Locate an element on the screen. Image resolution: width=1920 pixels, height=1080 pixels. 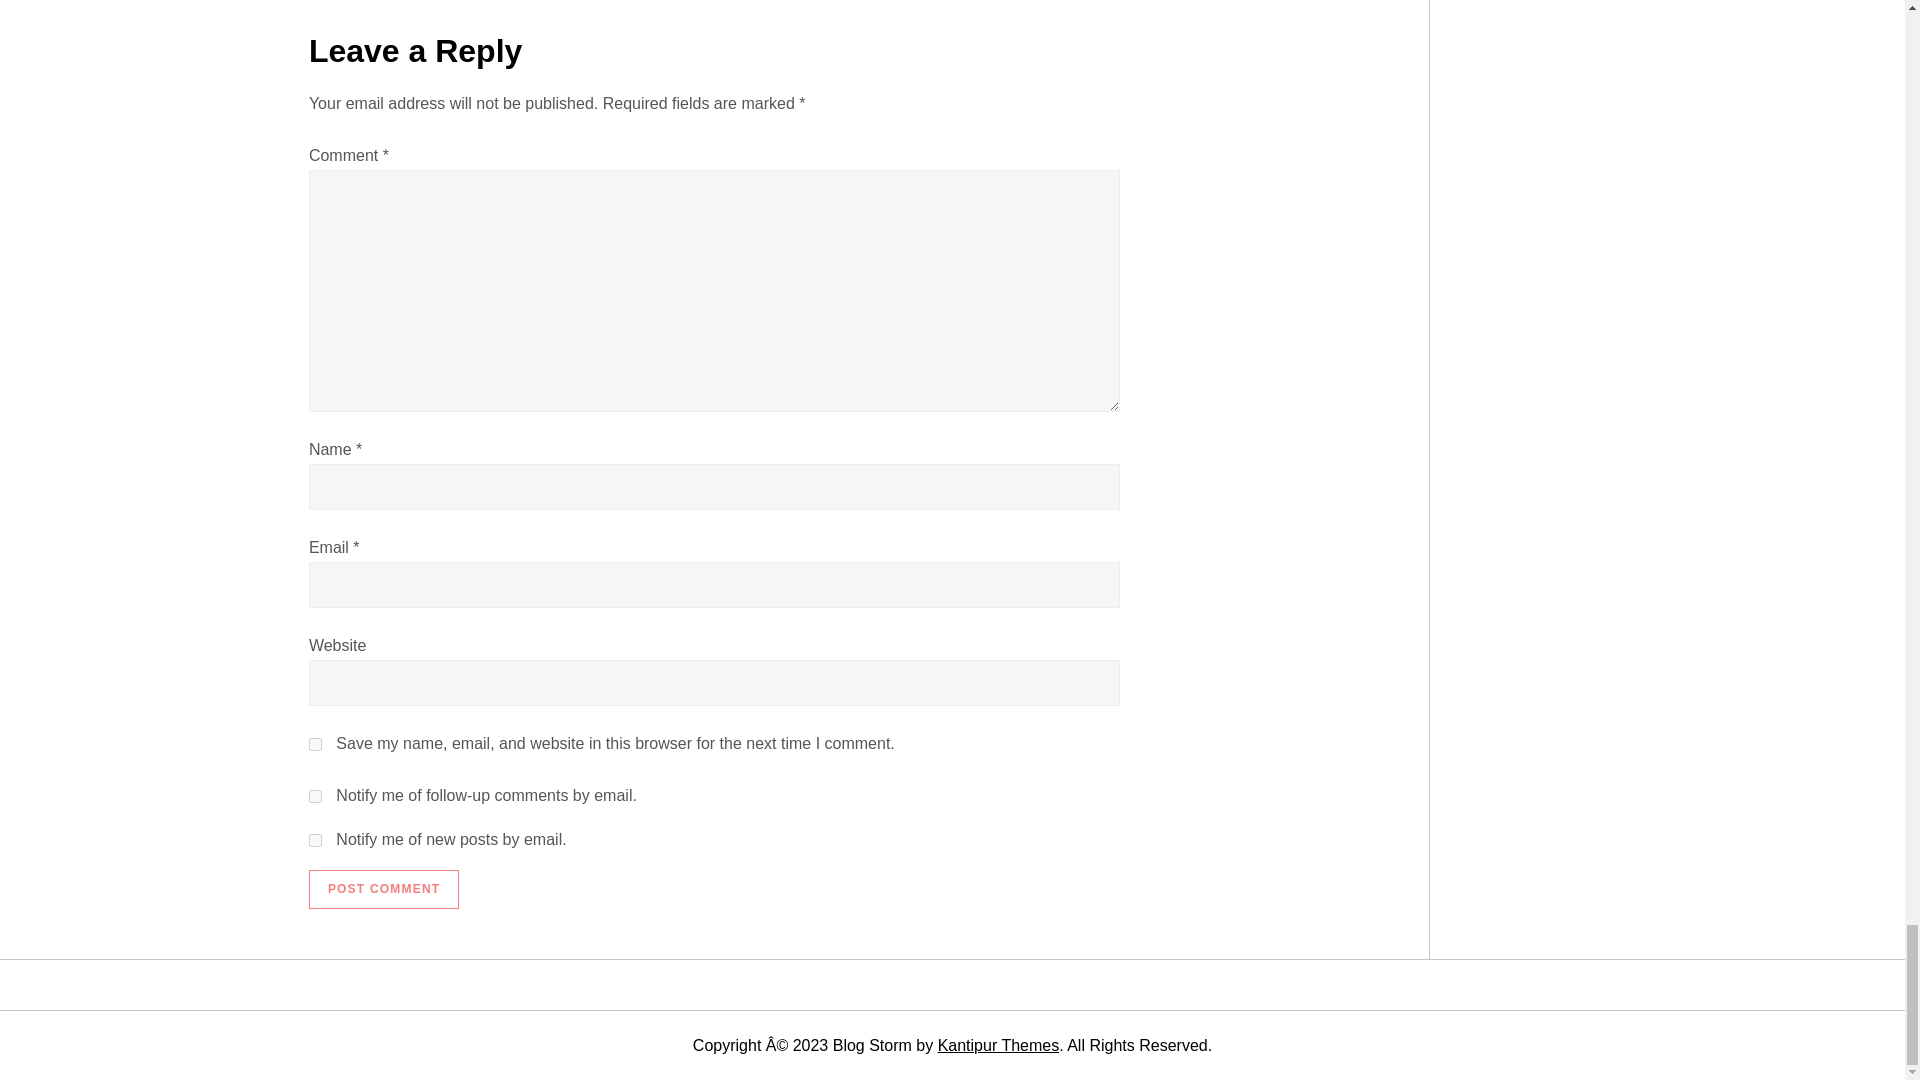
Post Comment is located at coordinates (384, 890).